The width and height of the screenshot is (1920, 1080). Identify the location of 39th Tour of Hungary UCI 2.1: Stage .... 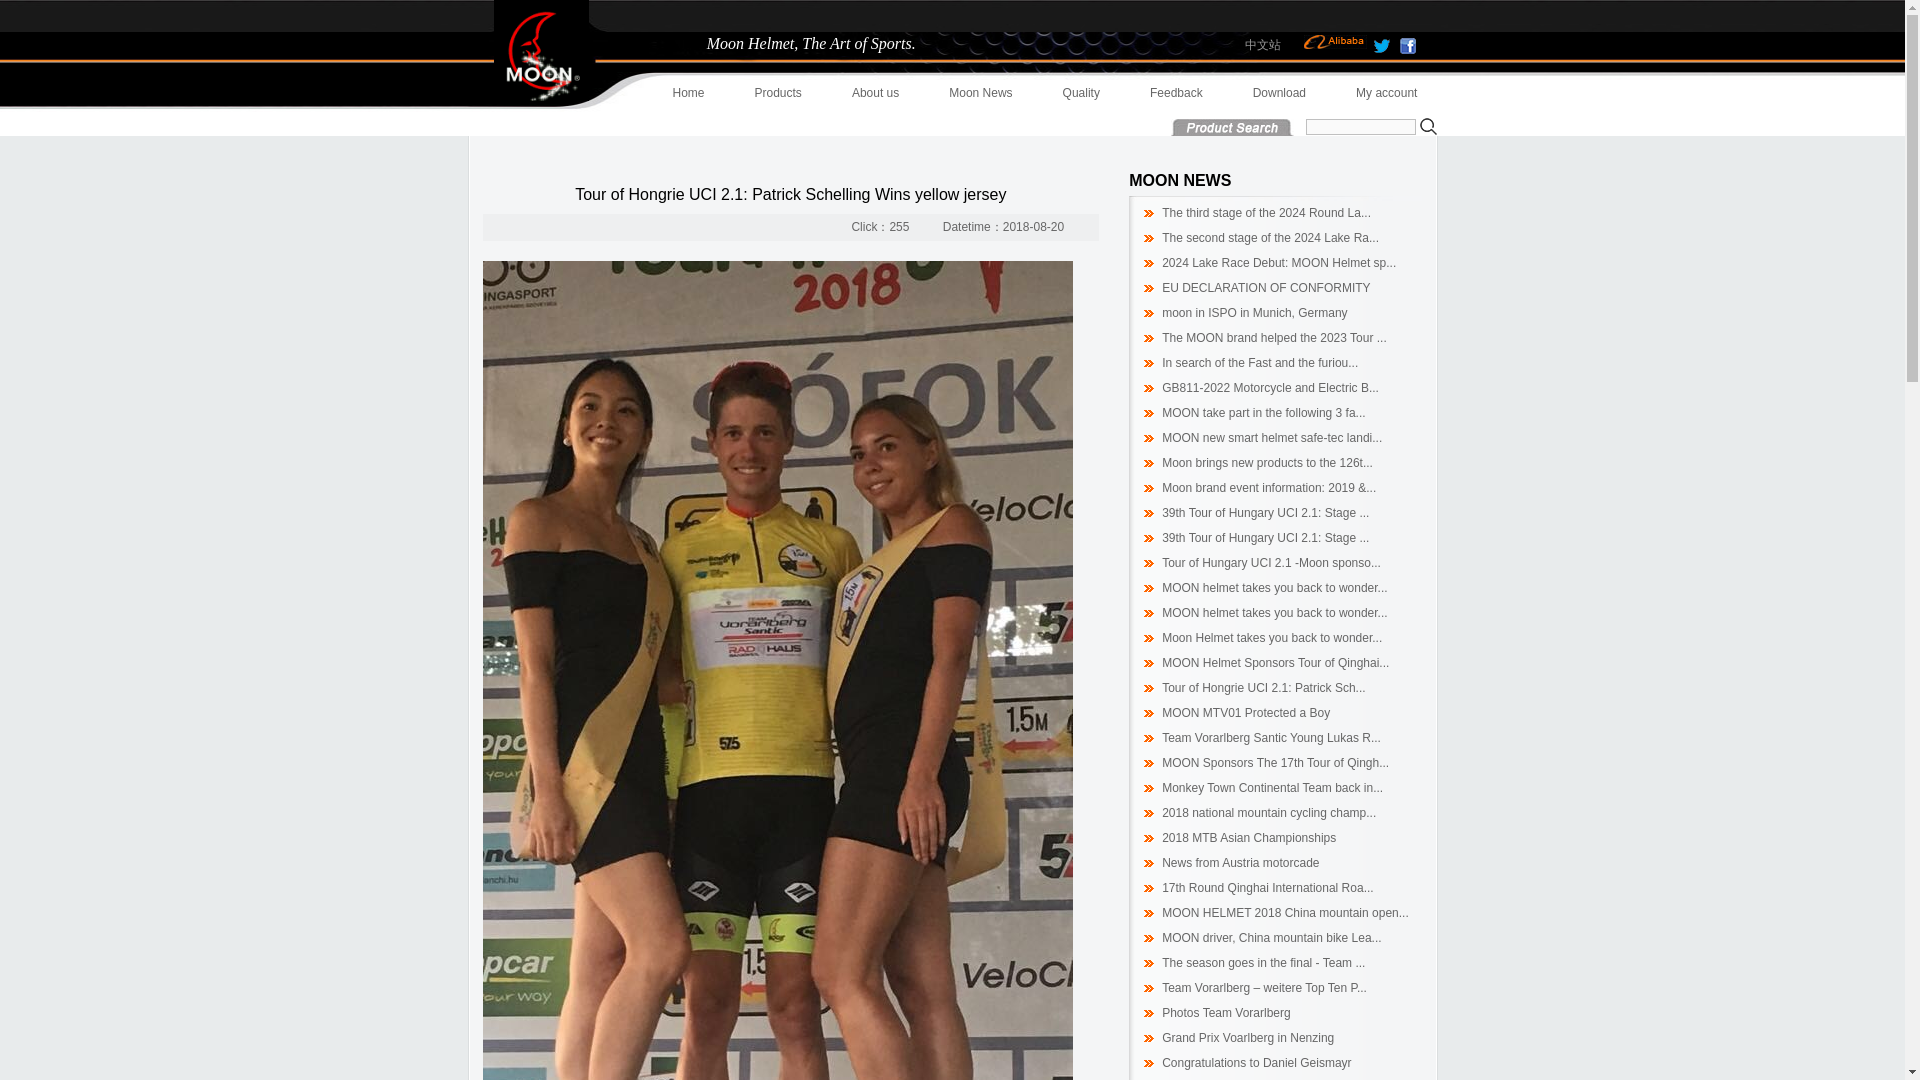
(1264, 538).